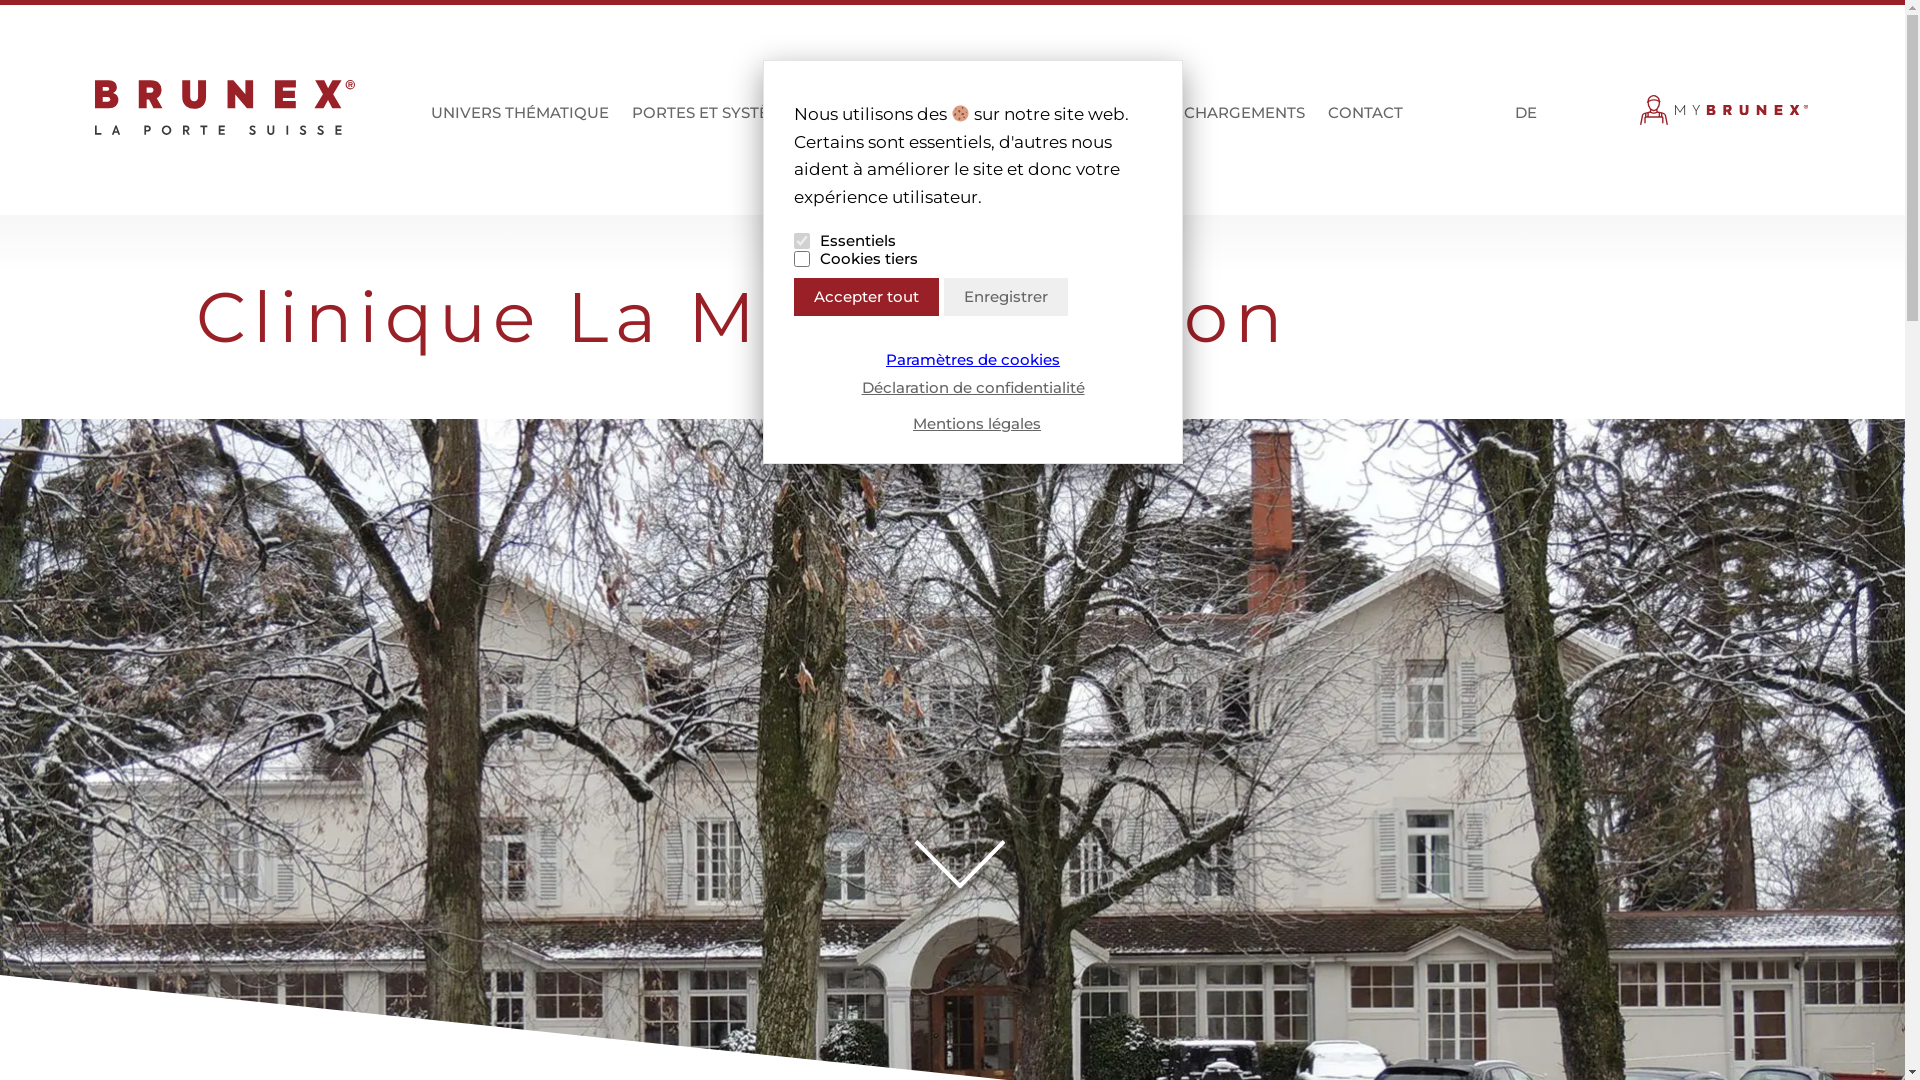  What do you see at coordinates (866, 297) in the screenshot?
I see `Accepter tout` at bounding box center [866, 297].